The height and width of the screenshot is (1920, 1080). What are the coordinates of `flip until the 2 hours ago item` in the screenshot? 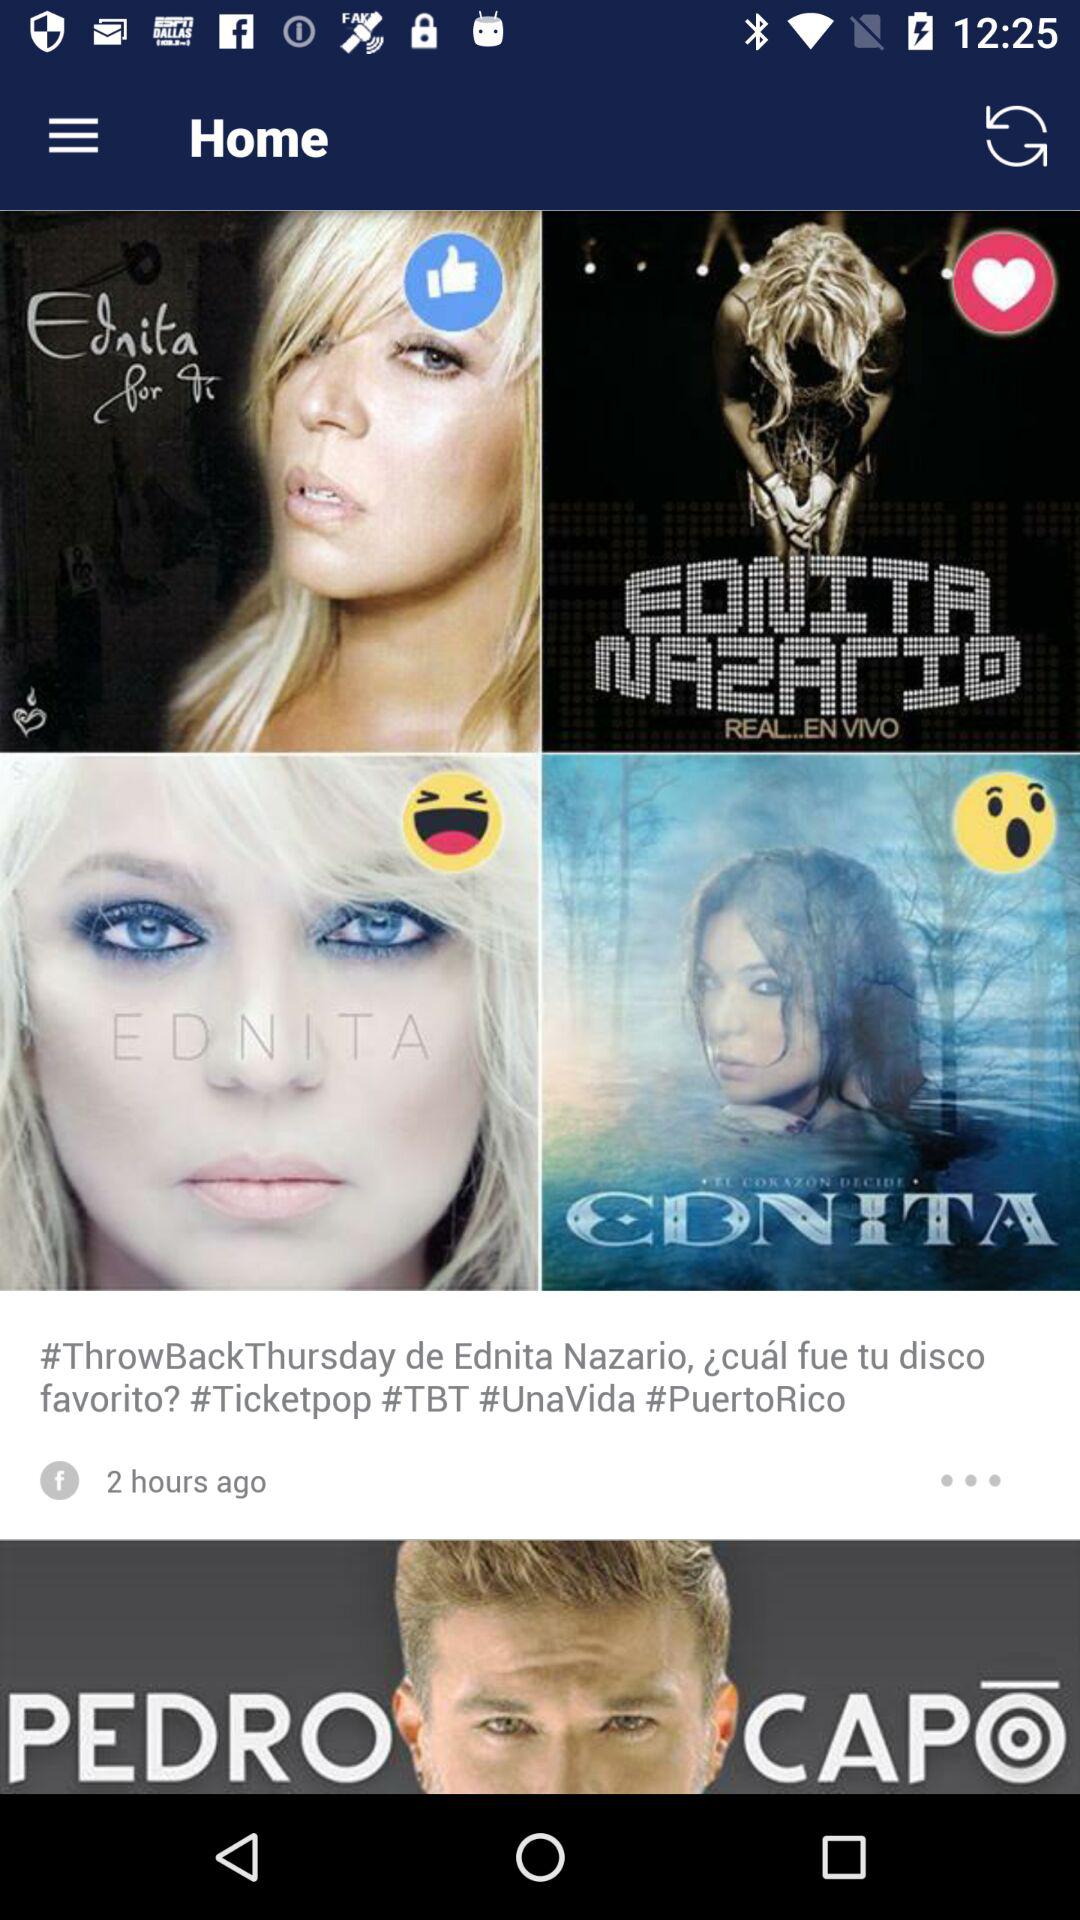 It's located at (186, 1480).